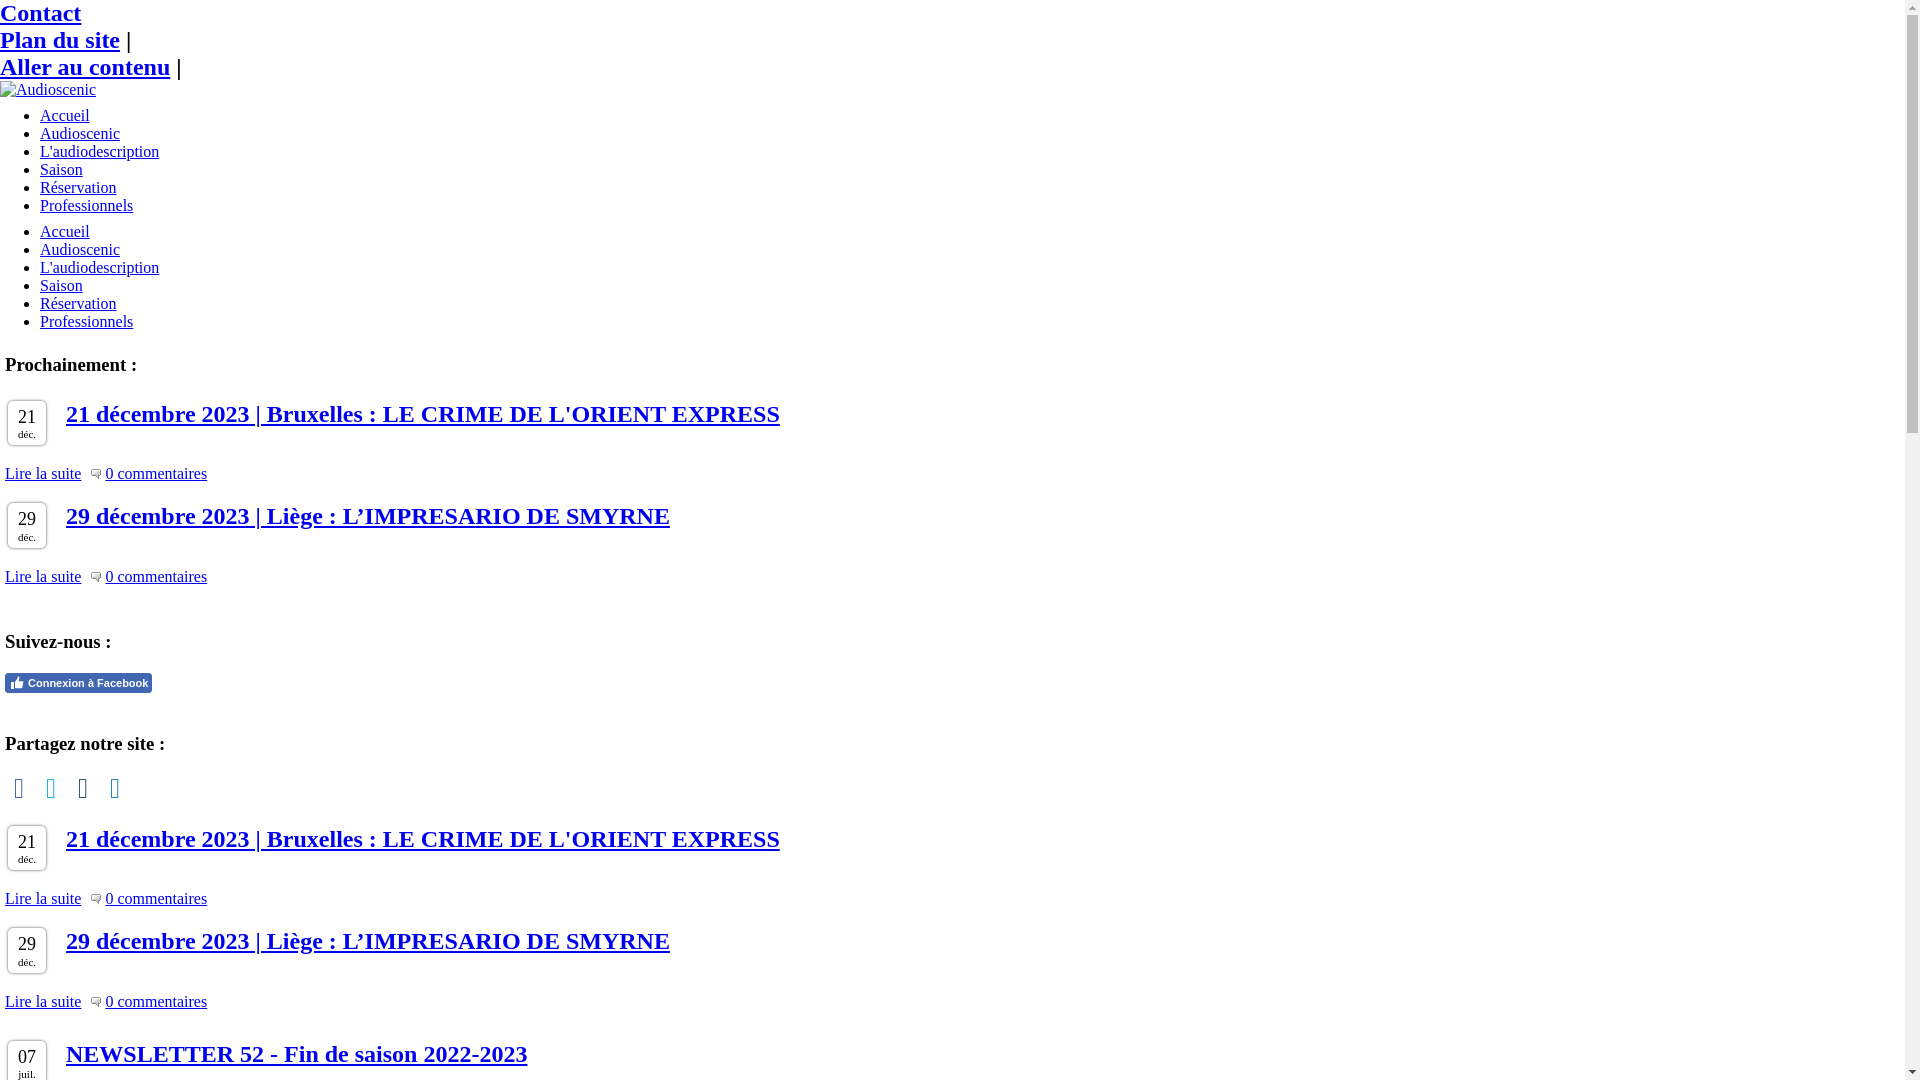 The width and height of the screenshot is (1920, 1080). I want to click on Professionnels, so click(86, 322).